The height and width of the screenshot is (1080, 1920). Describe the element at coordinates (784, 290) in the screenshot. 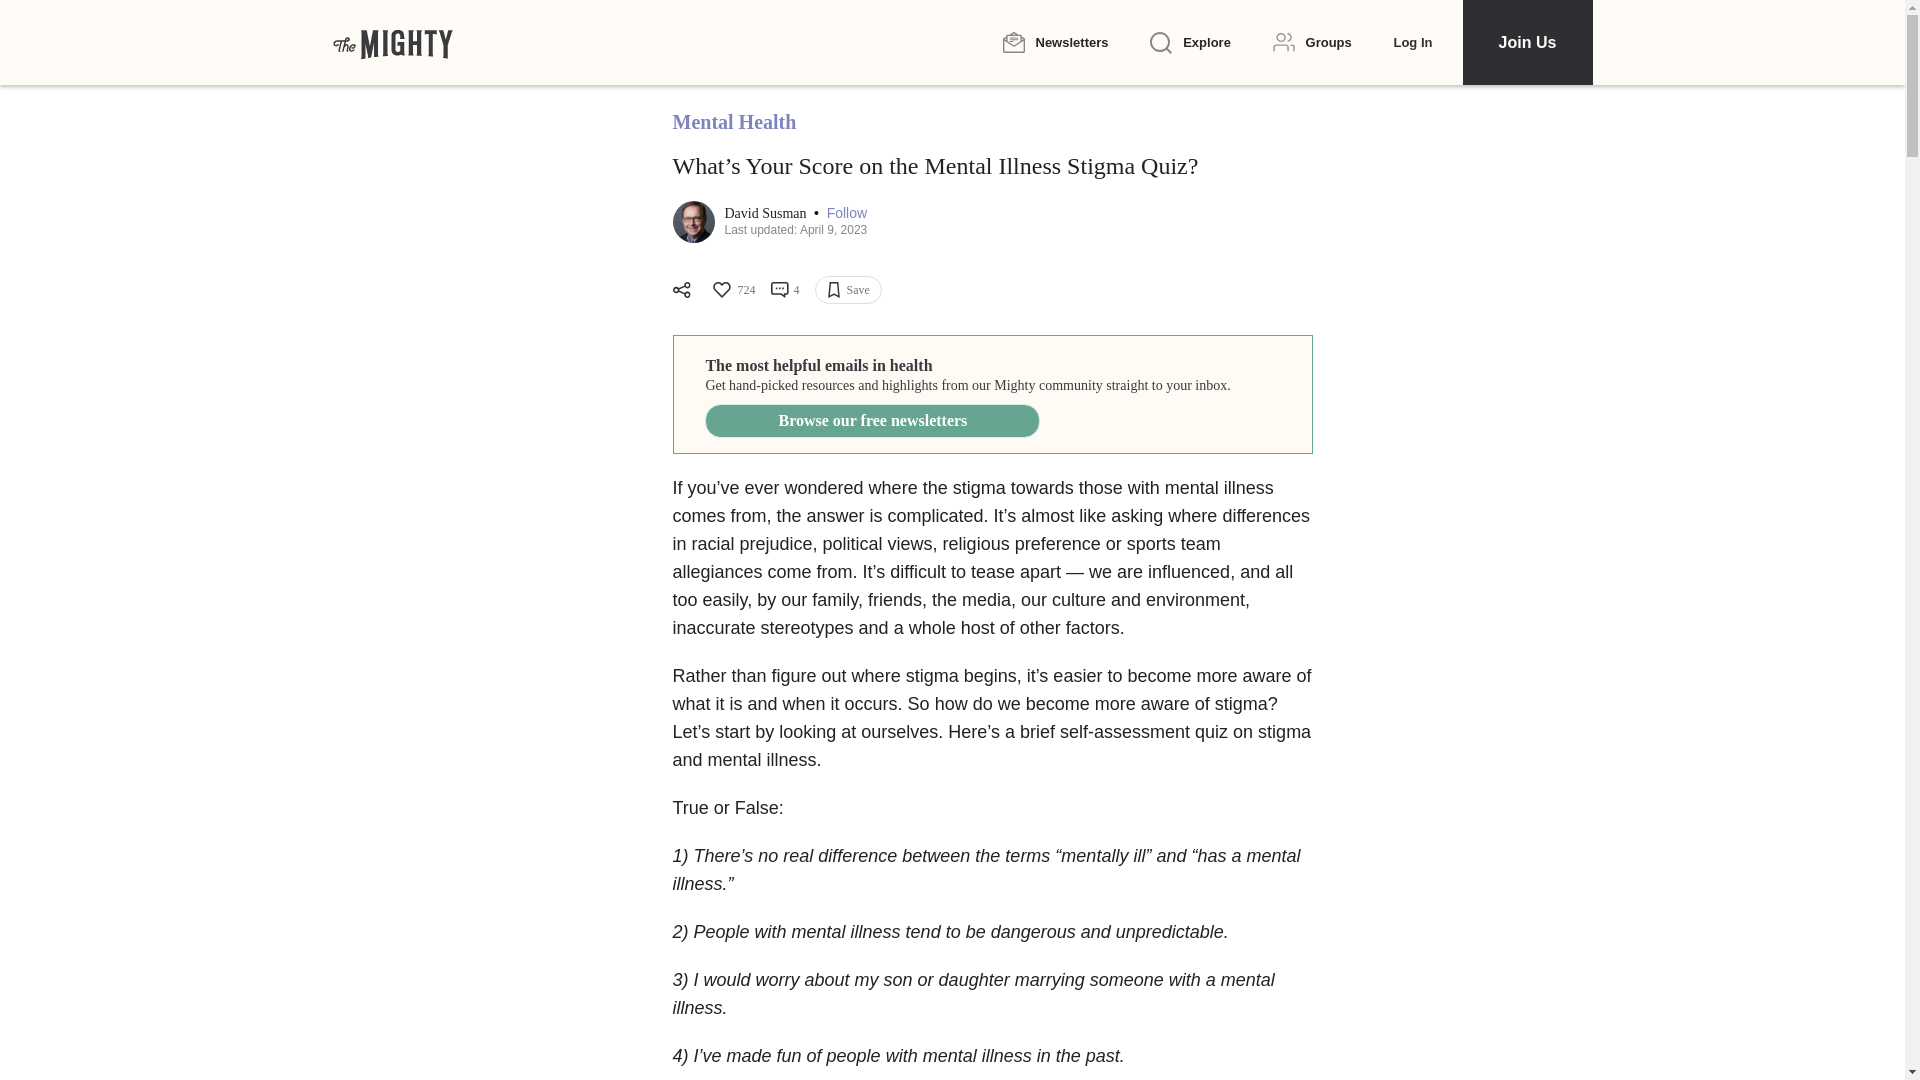

I see `4` at that location.